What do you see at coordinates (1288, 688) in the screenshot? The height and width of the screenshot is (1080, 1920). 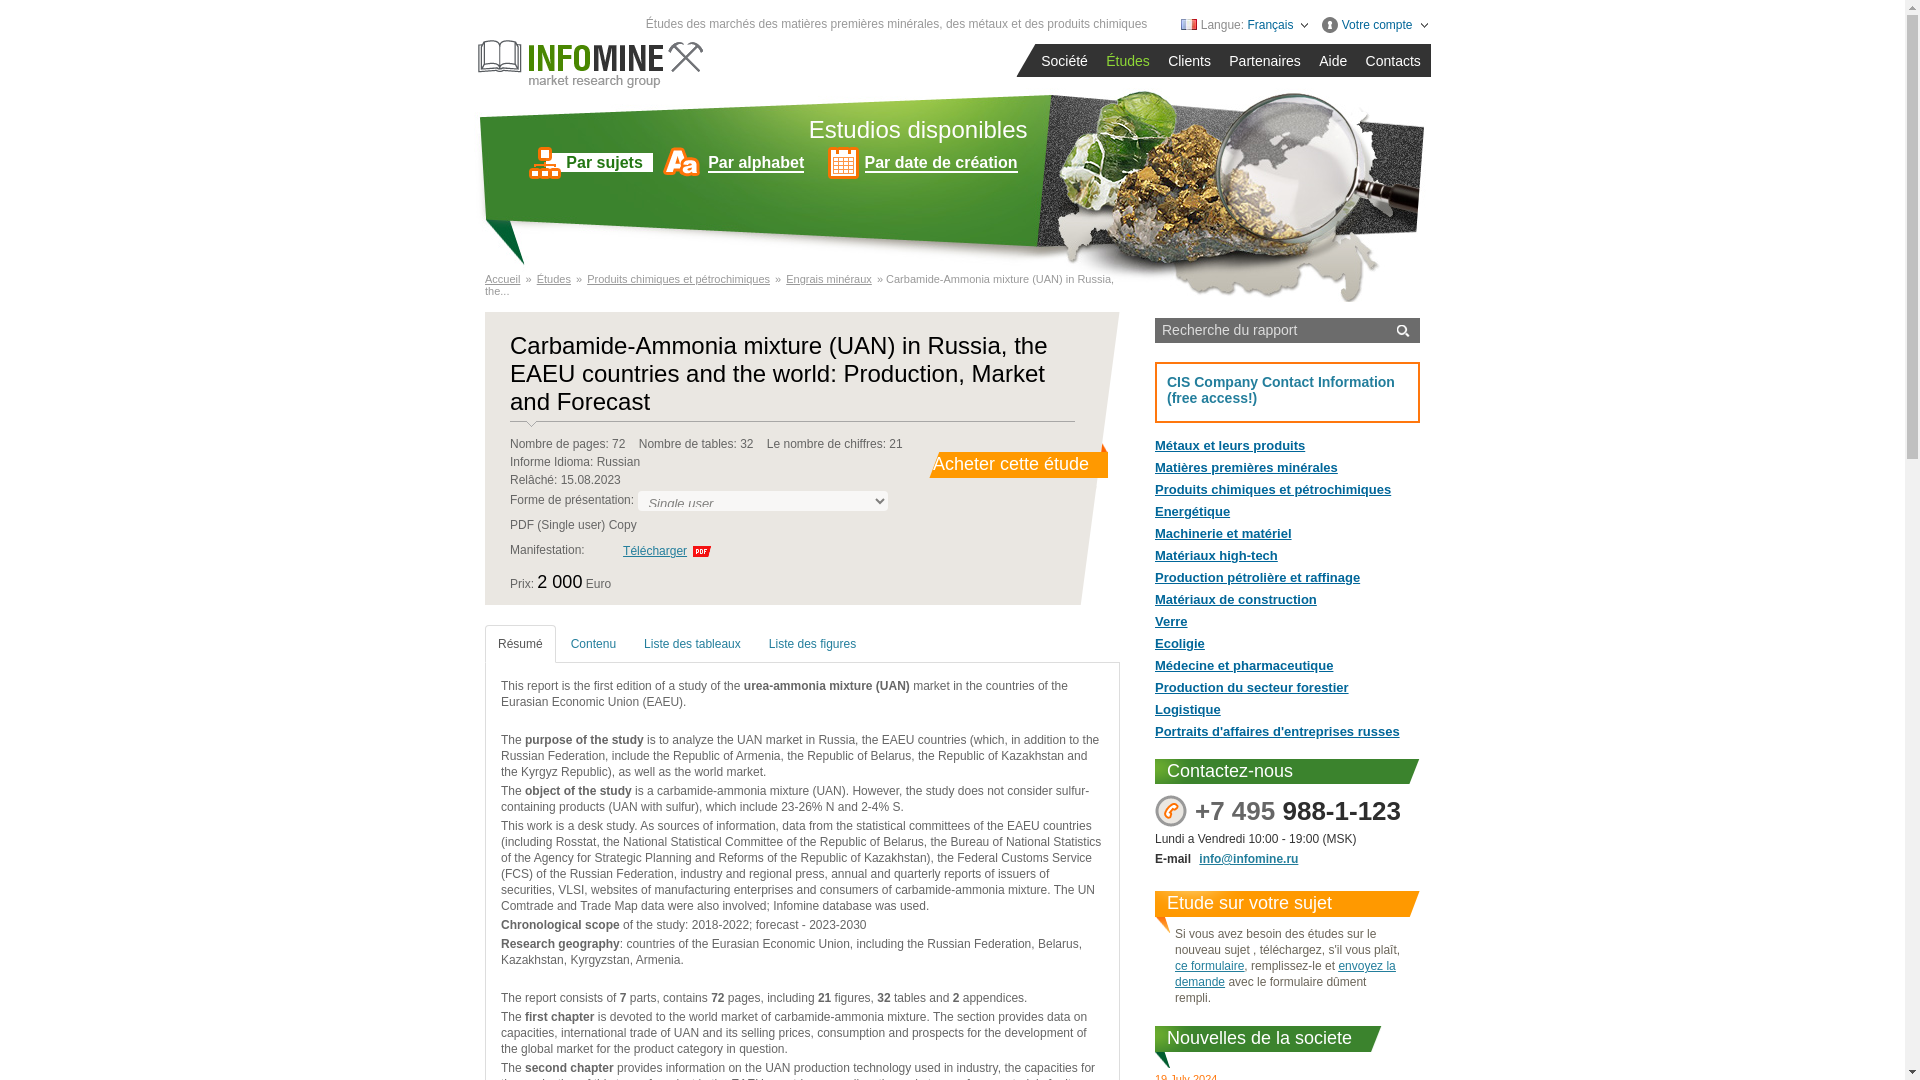 I see `Production du secteur forestier` at bounding box center [1288, 688].